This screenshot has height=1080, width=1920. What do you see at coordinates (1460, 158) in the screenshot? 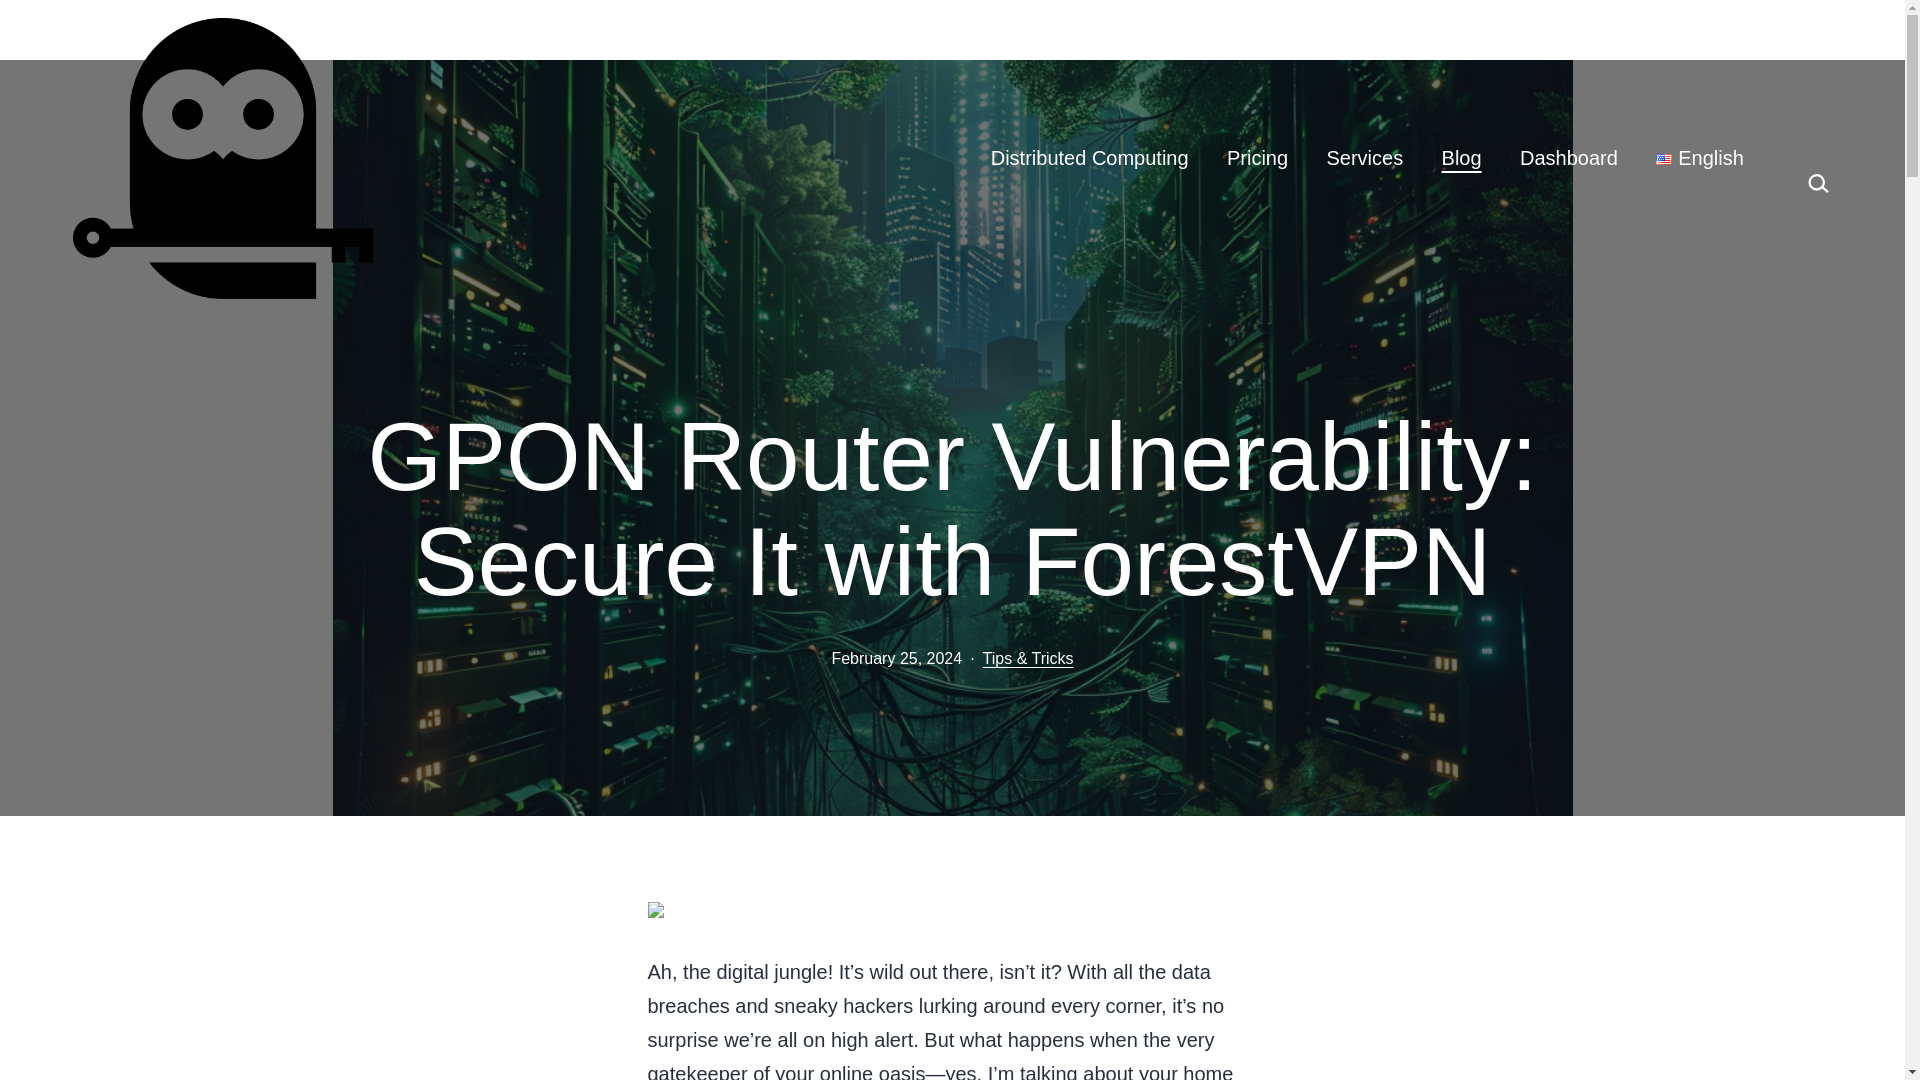
I see `Blog` at bounding box center [1460, 158].